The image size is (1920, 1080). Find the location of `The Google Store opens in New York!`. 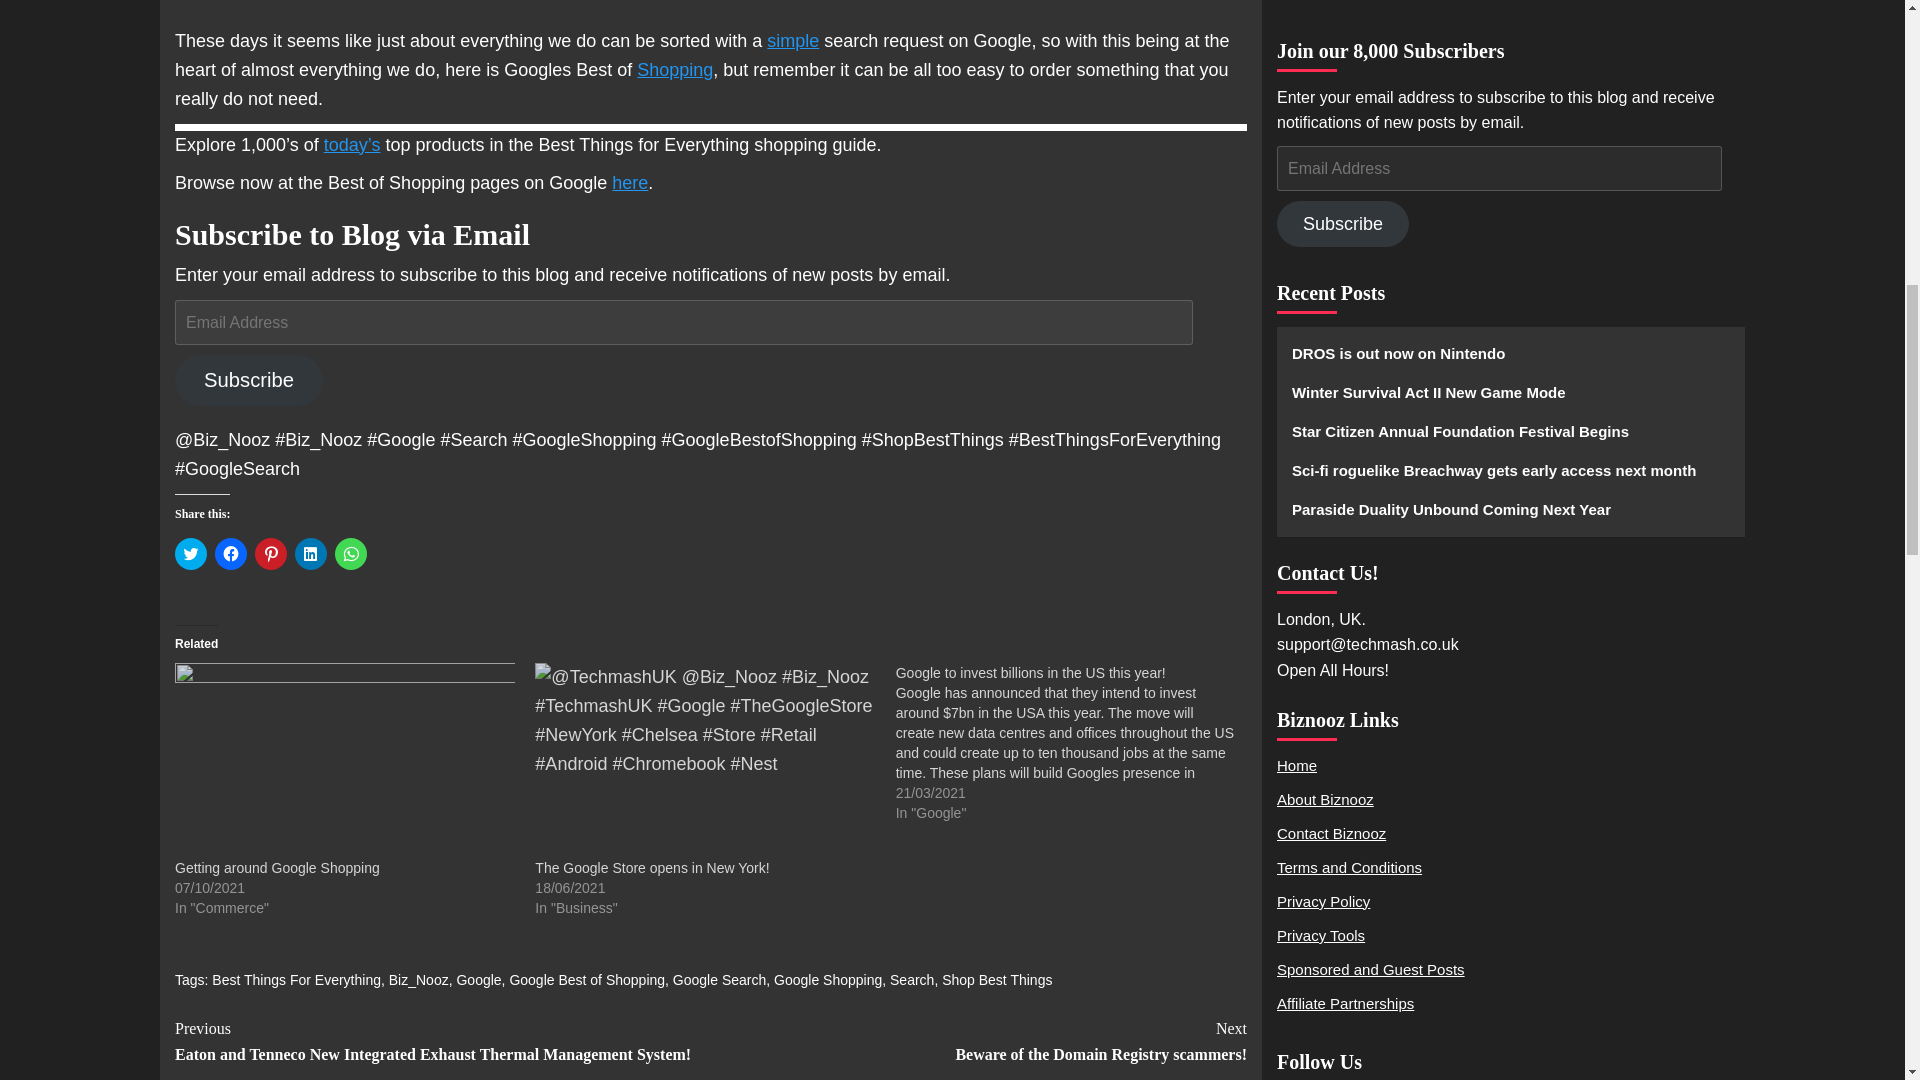

The Google Store opens in New York! is located at coordinates (652, 867).